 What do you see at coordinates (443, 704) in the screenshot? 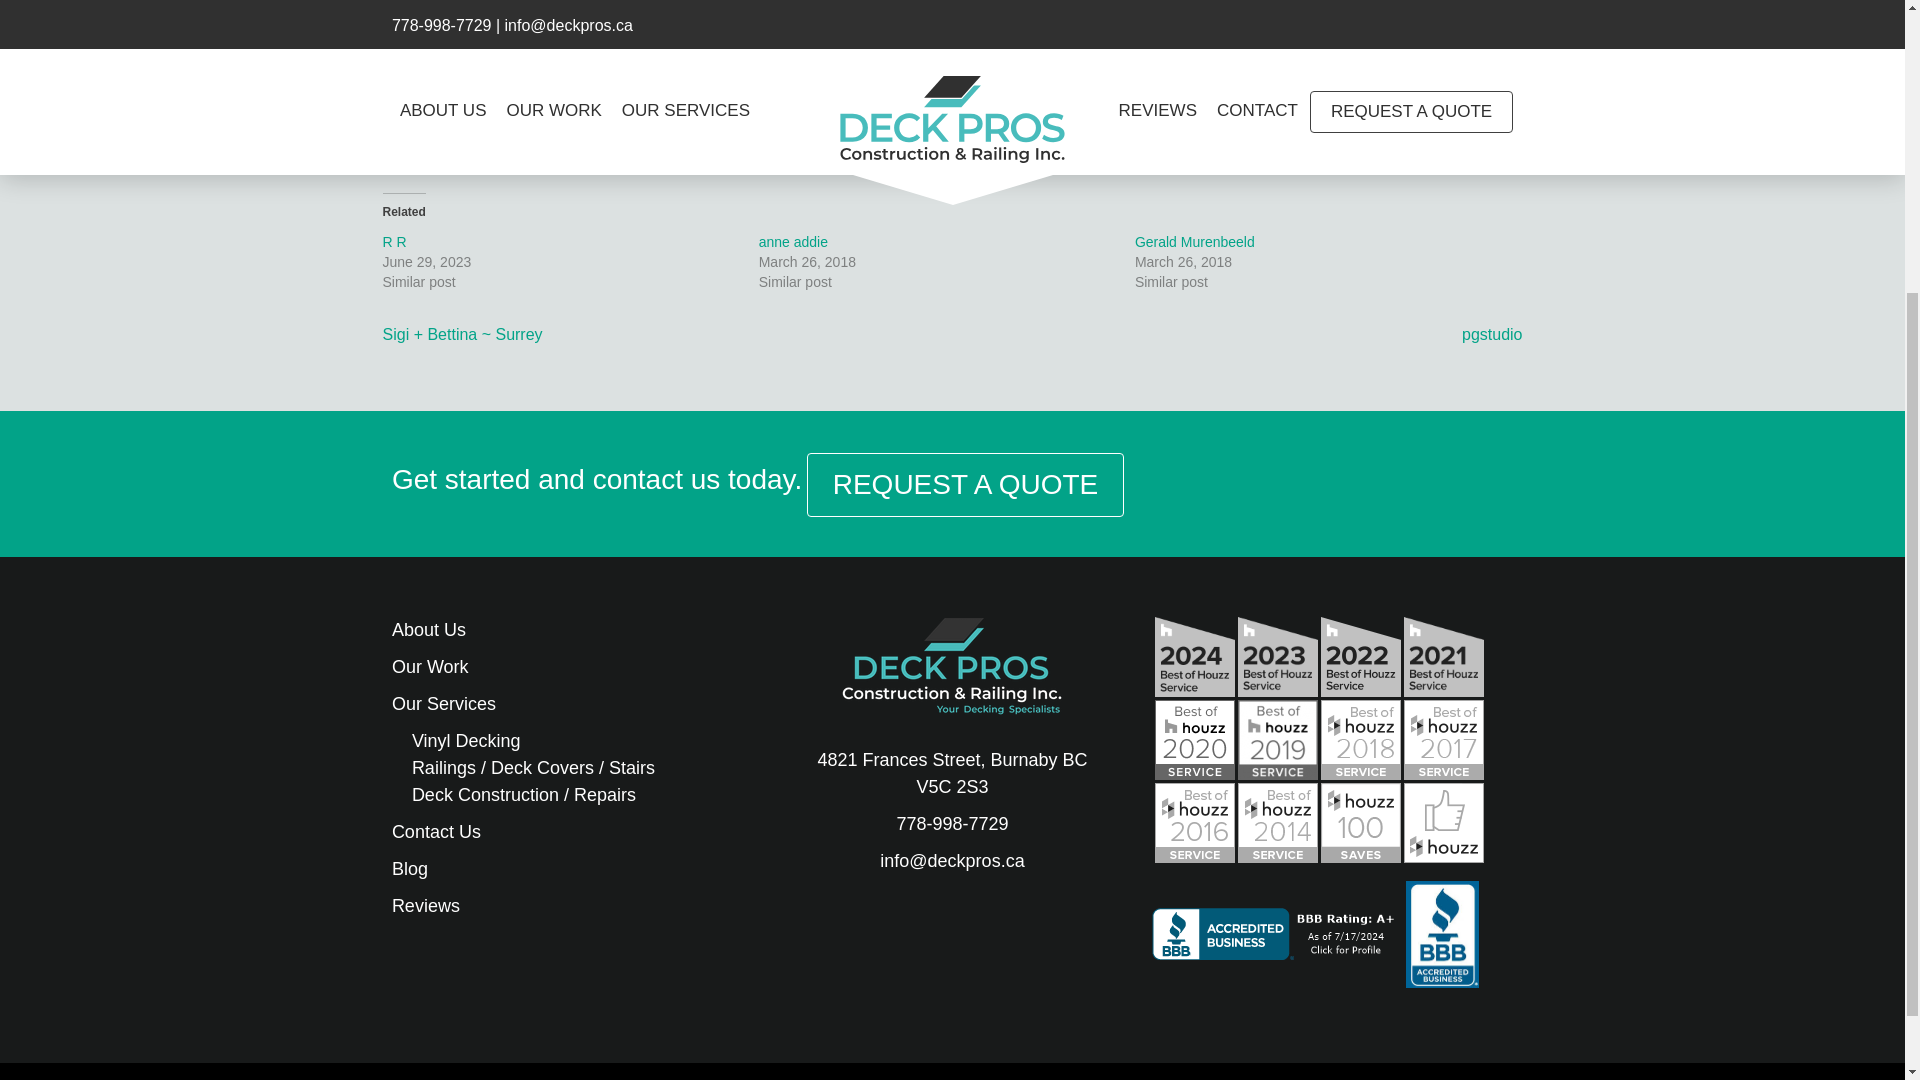
I see `Our Services` at bounding box center [443, 704].